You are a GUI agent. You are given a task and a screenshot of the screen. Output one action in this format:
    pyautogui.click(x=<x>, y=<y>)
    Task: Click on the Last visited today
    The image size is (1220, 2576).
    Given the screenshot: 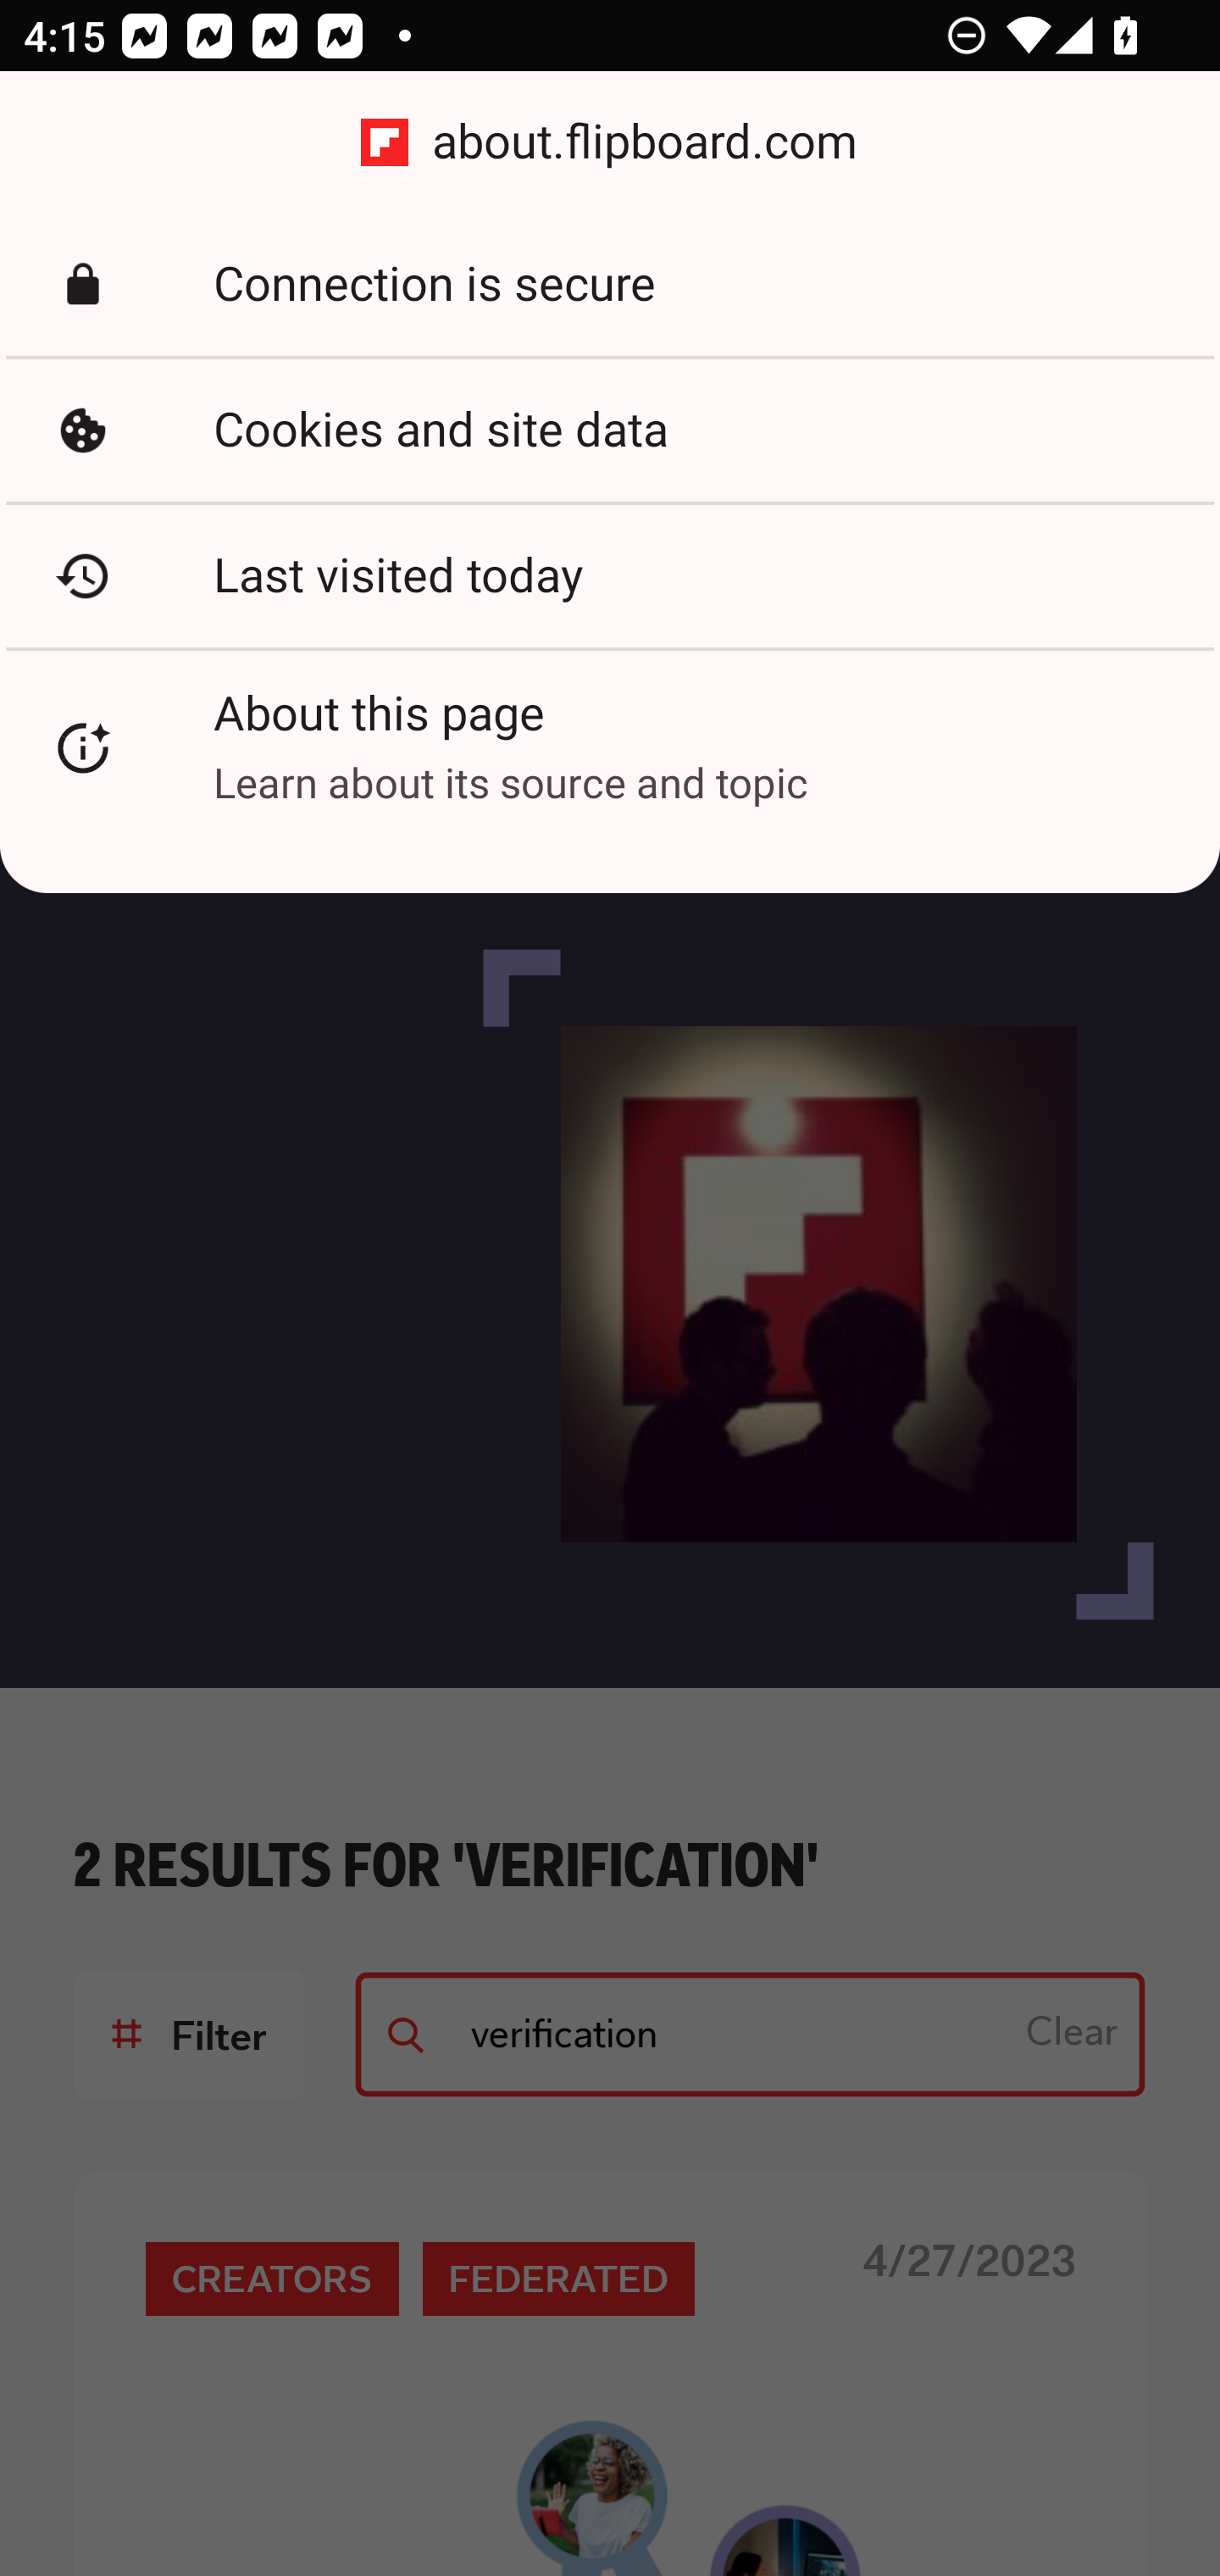 What is the action you would take?
    pyautogui.click(x=610, y=575)
    